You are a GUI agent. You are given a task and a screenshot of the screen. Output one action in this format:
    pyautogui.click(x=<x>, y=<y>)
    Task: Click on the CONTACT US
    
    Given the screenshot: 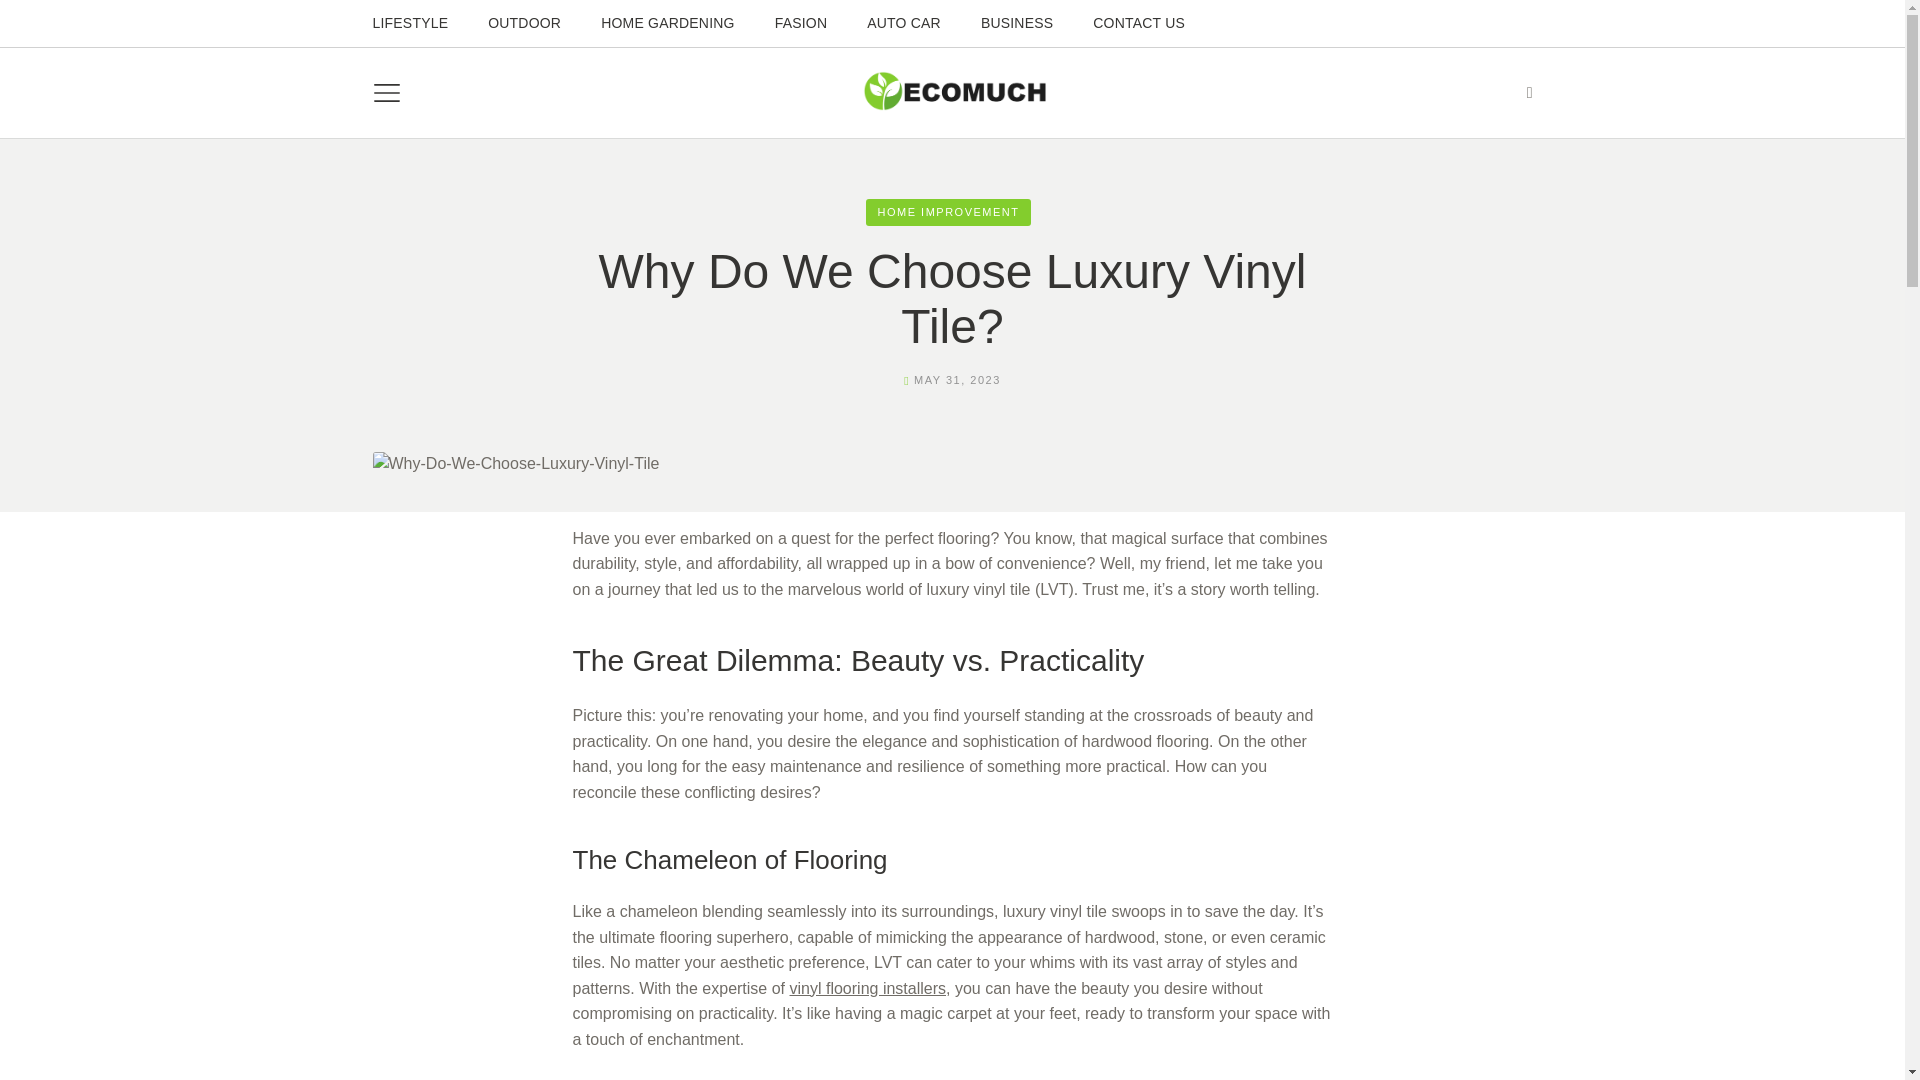 What is the action you would take?
    pyautogui.click(x=1138, y=22)
    